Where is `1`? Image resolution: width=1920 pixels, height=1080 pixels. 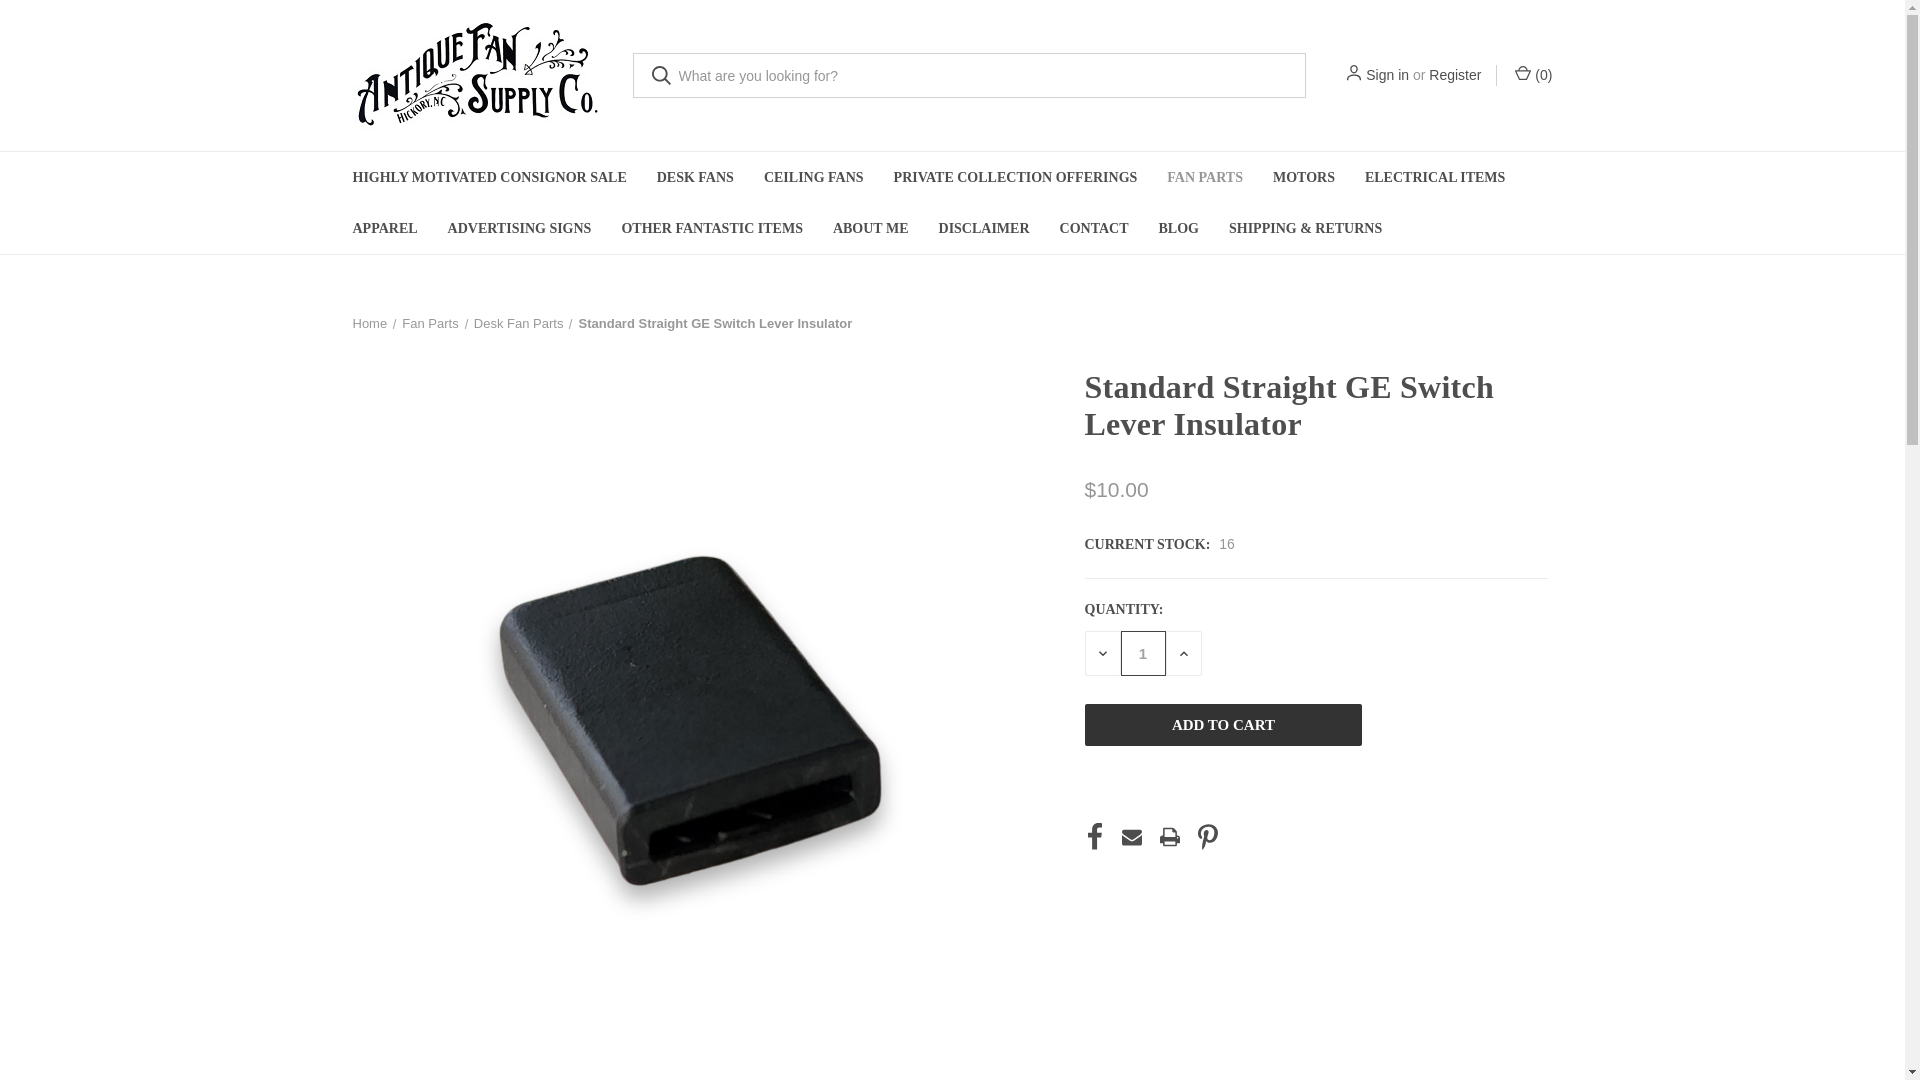 1 is located at coordinates (1142, 653).